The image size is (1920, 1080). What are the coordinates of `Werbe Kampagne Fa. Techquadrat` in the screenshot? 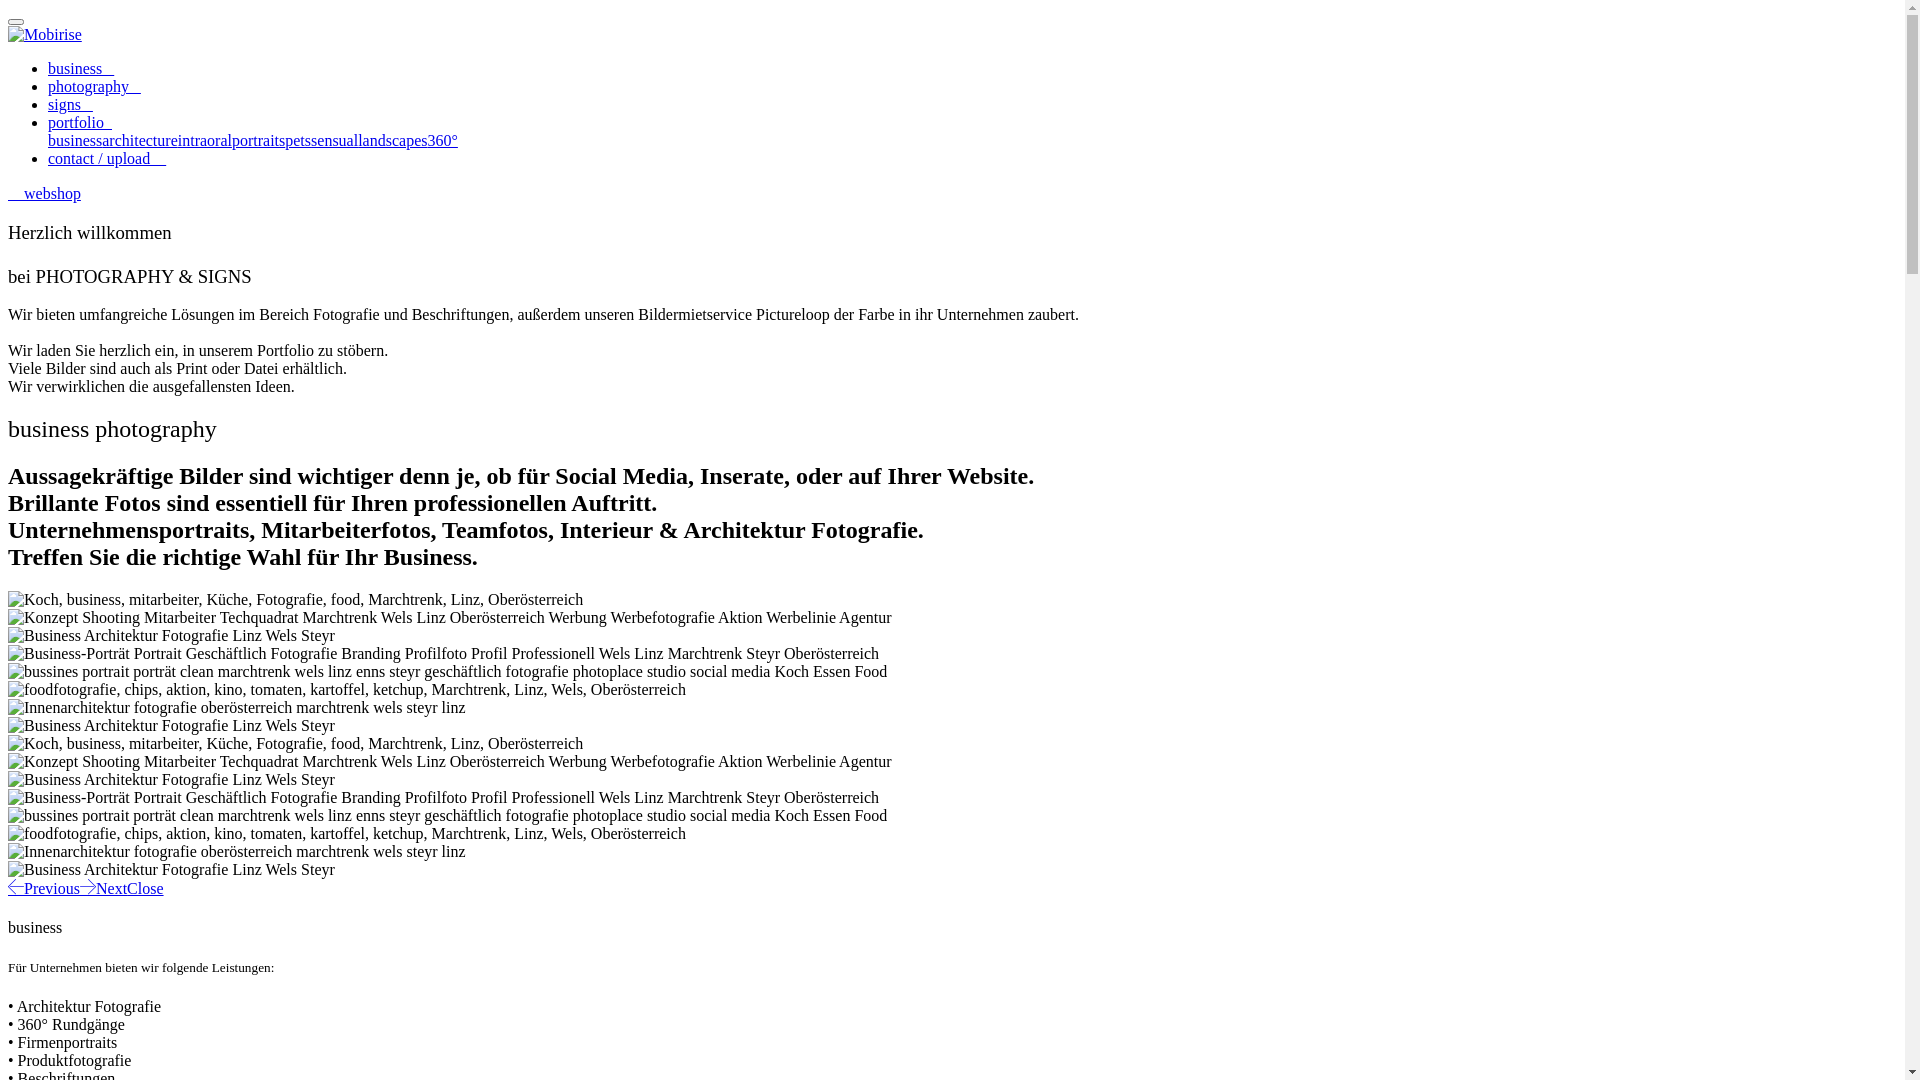 It's located at (450, 762).